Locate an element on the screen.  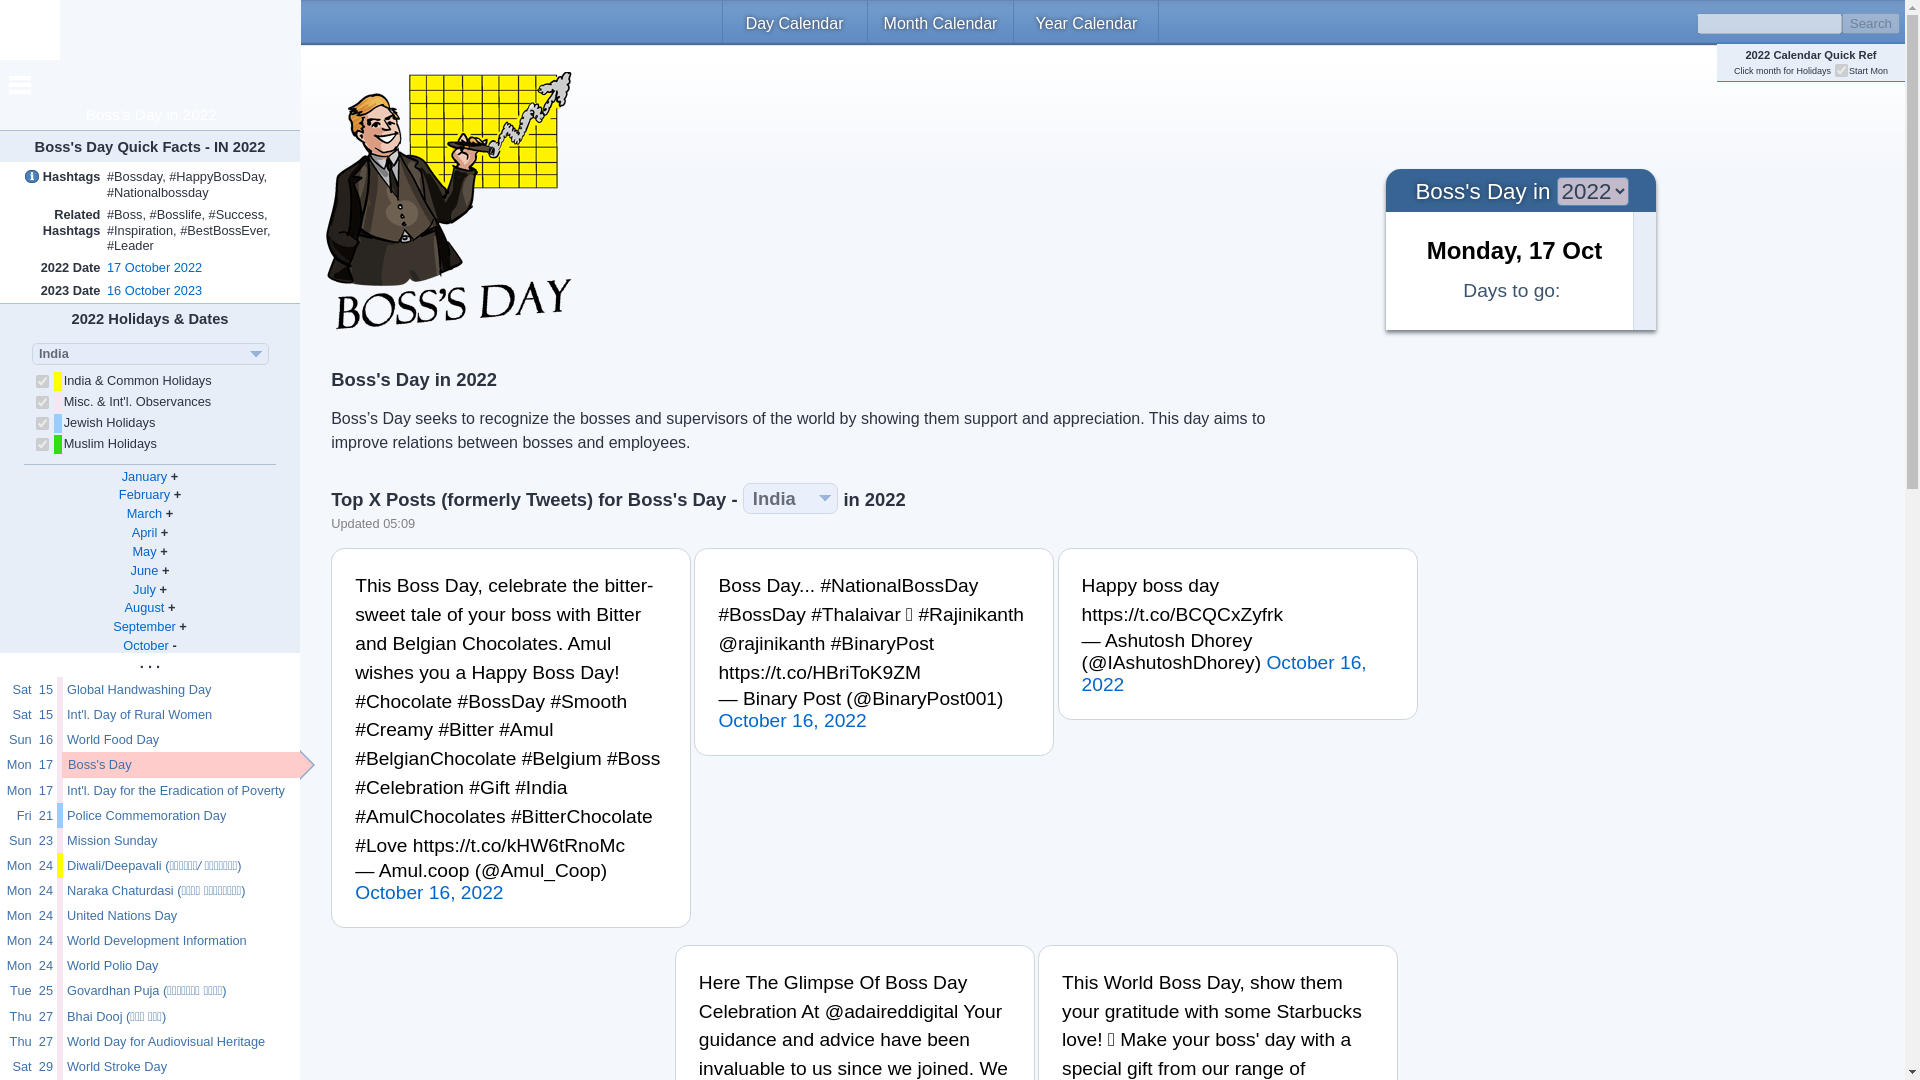
Show prior holidays is located at coordinates (150, 662).